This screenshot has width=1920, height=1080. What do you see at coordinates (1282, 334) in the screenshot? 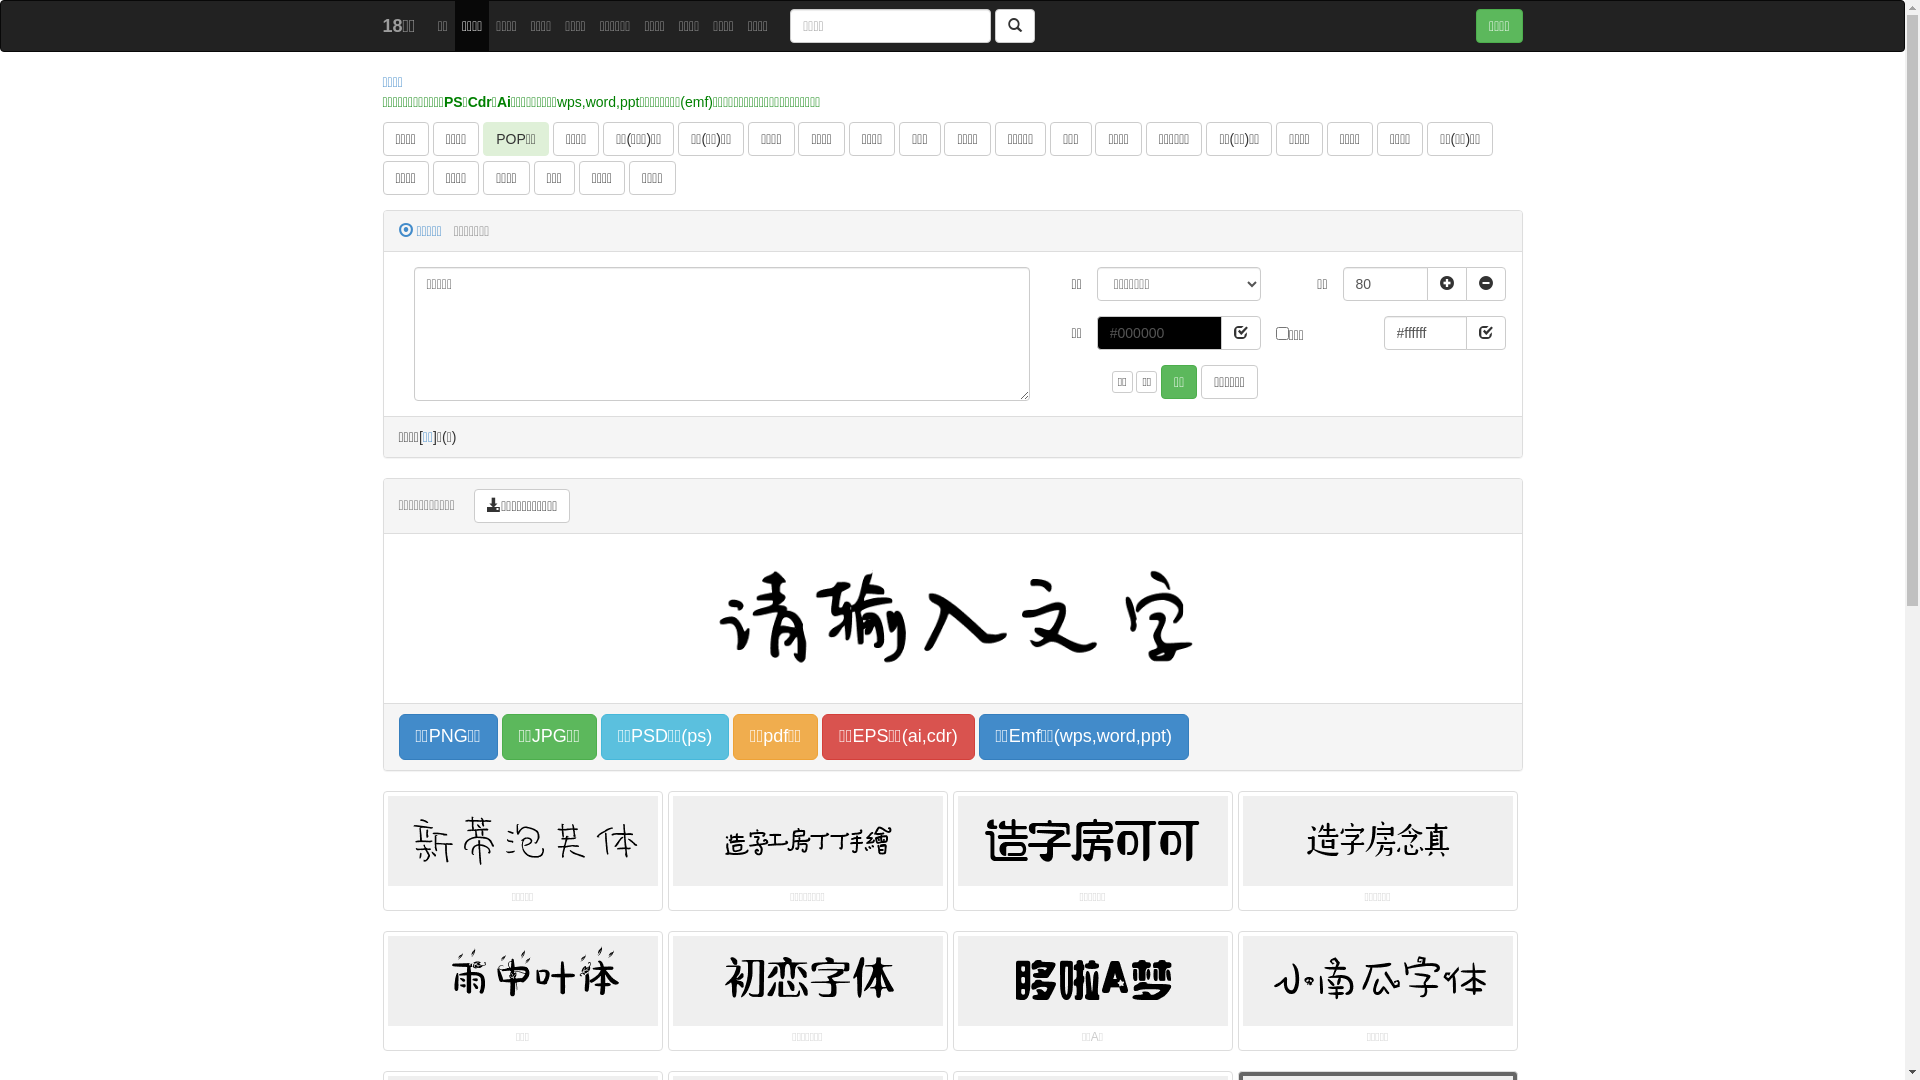
I see `on` at bounding box center [1282, 334].